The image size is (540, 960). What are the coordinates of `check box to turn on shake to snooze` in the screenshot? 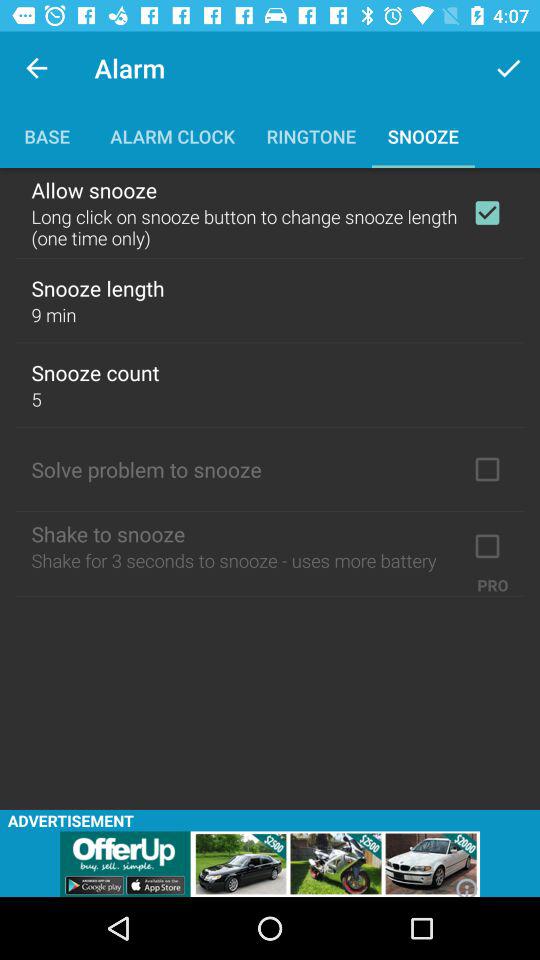 It's located at (487, 546).